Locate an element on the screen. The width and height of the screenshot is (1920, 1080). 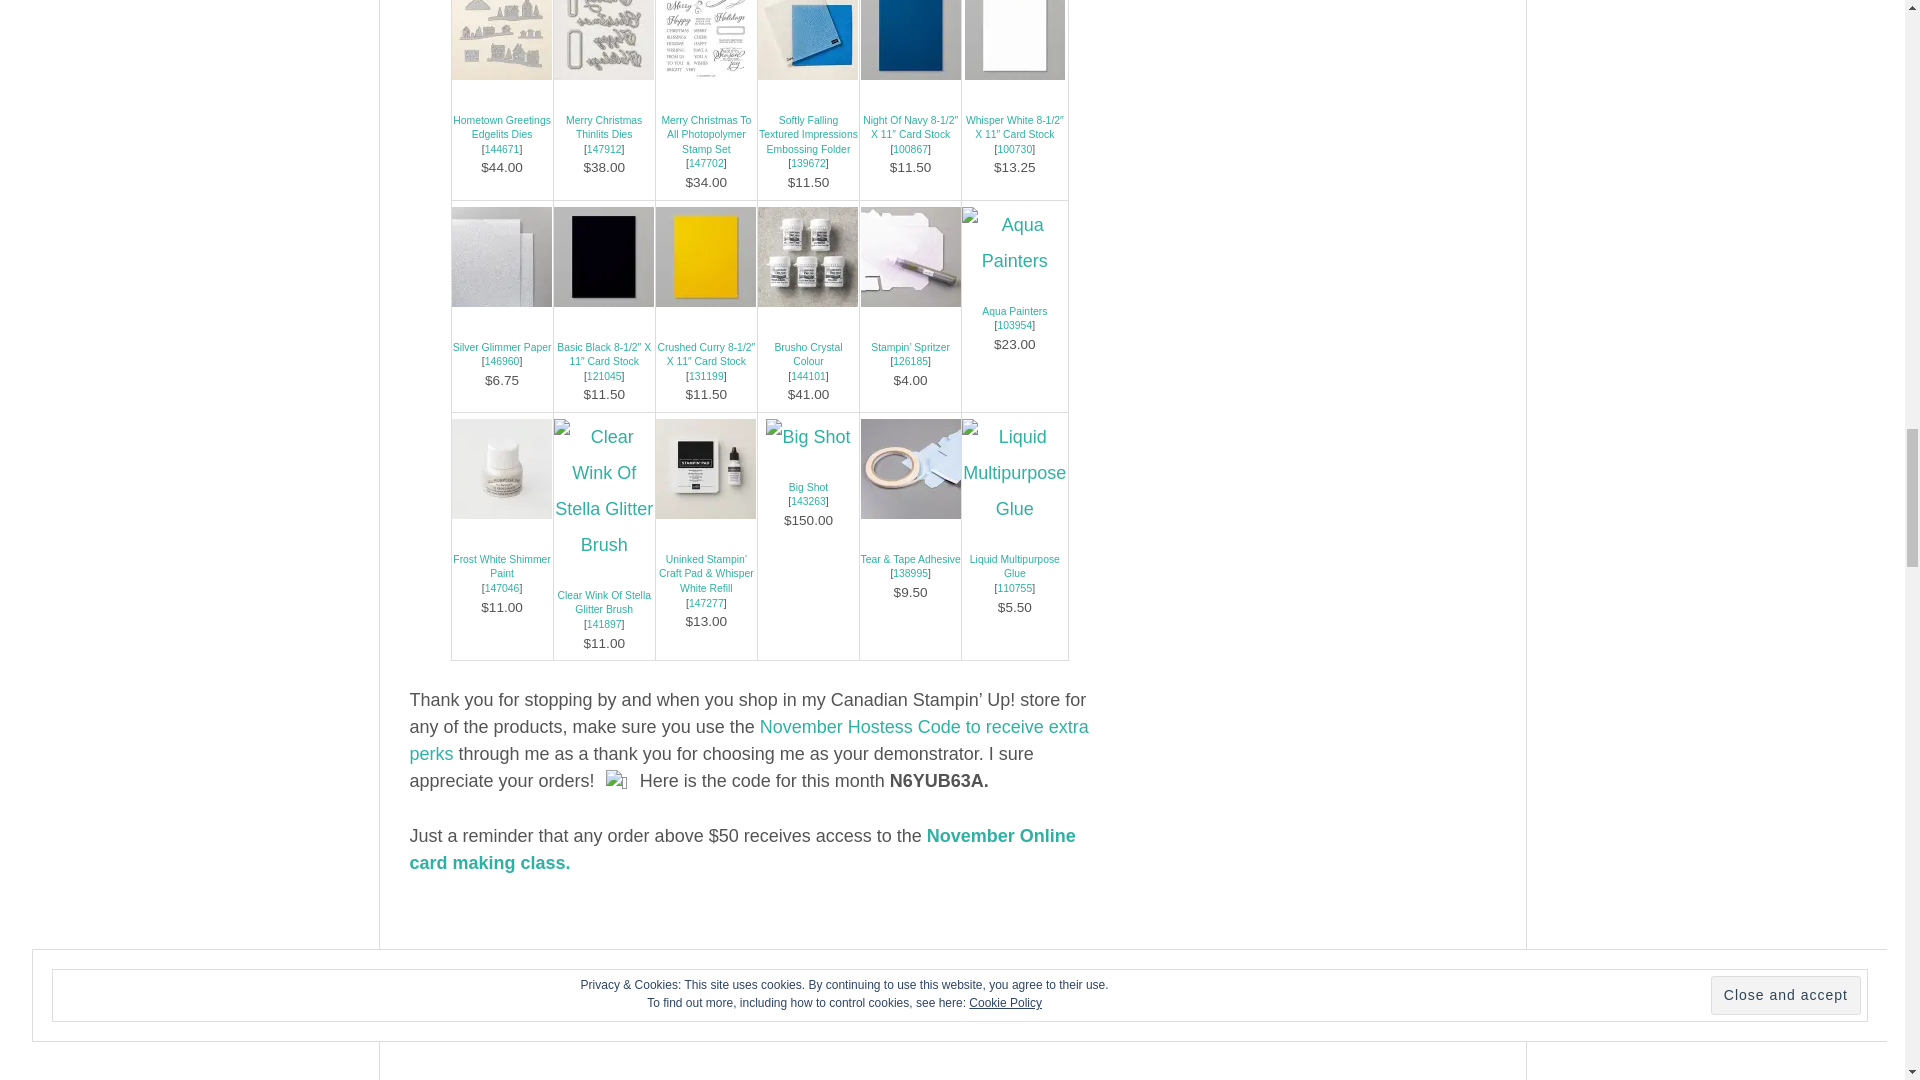
131199 is located at coordinates (706, 376).